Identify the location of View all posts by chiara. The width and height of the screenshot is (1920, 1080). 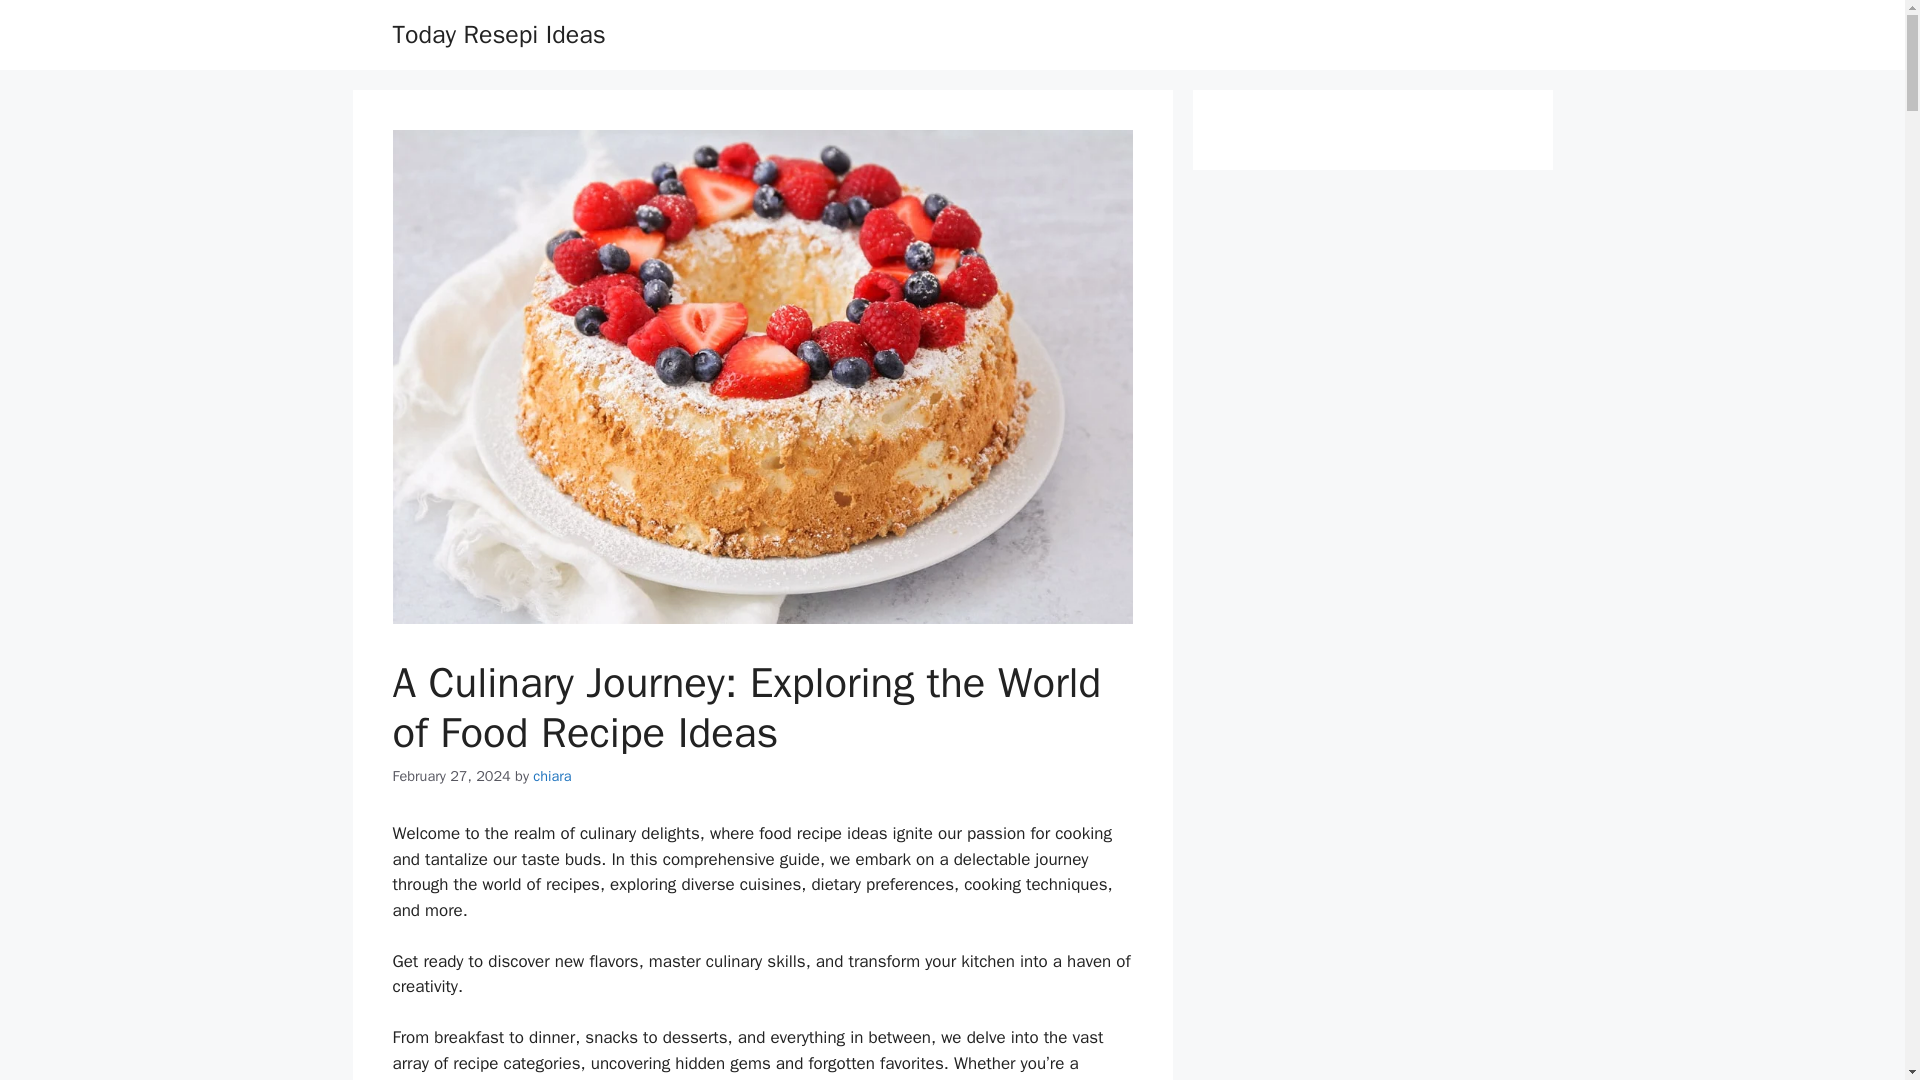
(552, 776).